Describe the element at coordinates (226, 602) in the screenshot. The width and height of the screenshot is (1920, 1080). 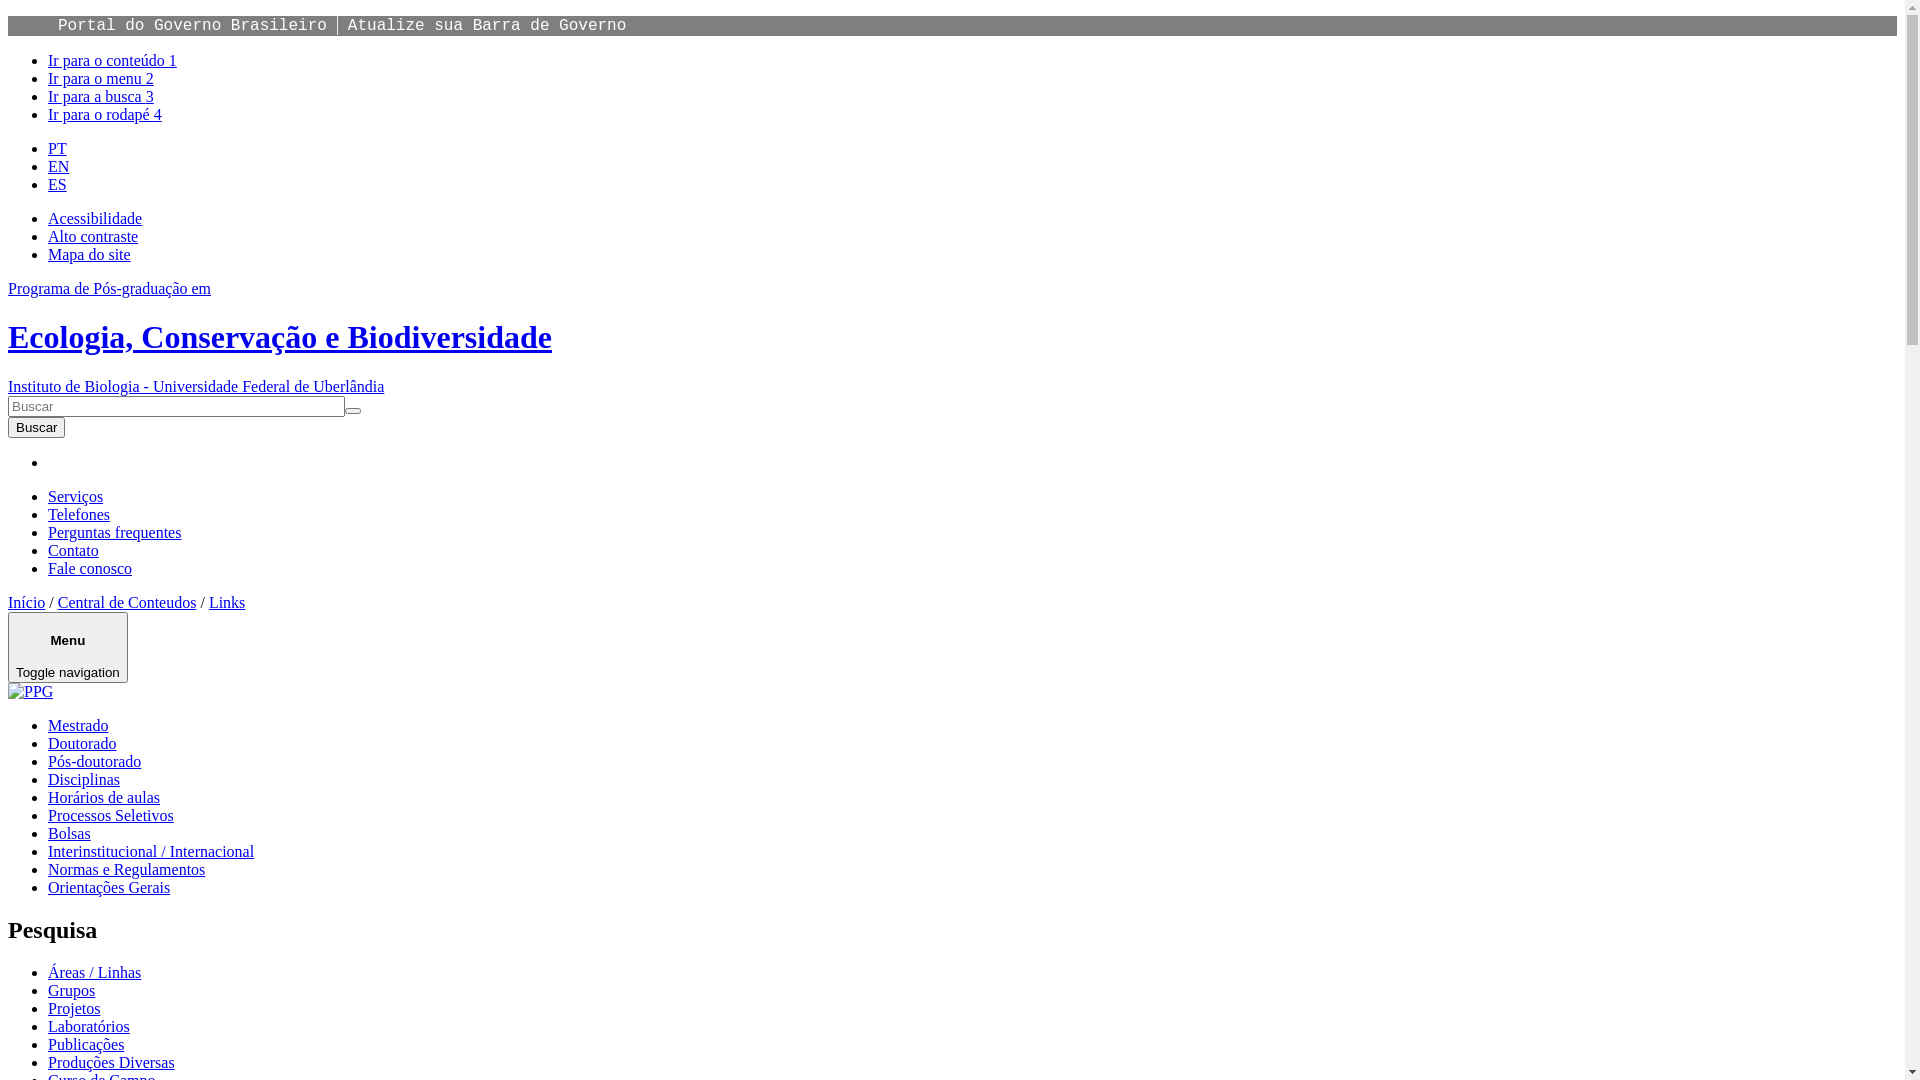
I see `Links` at that location.